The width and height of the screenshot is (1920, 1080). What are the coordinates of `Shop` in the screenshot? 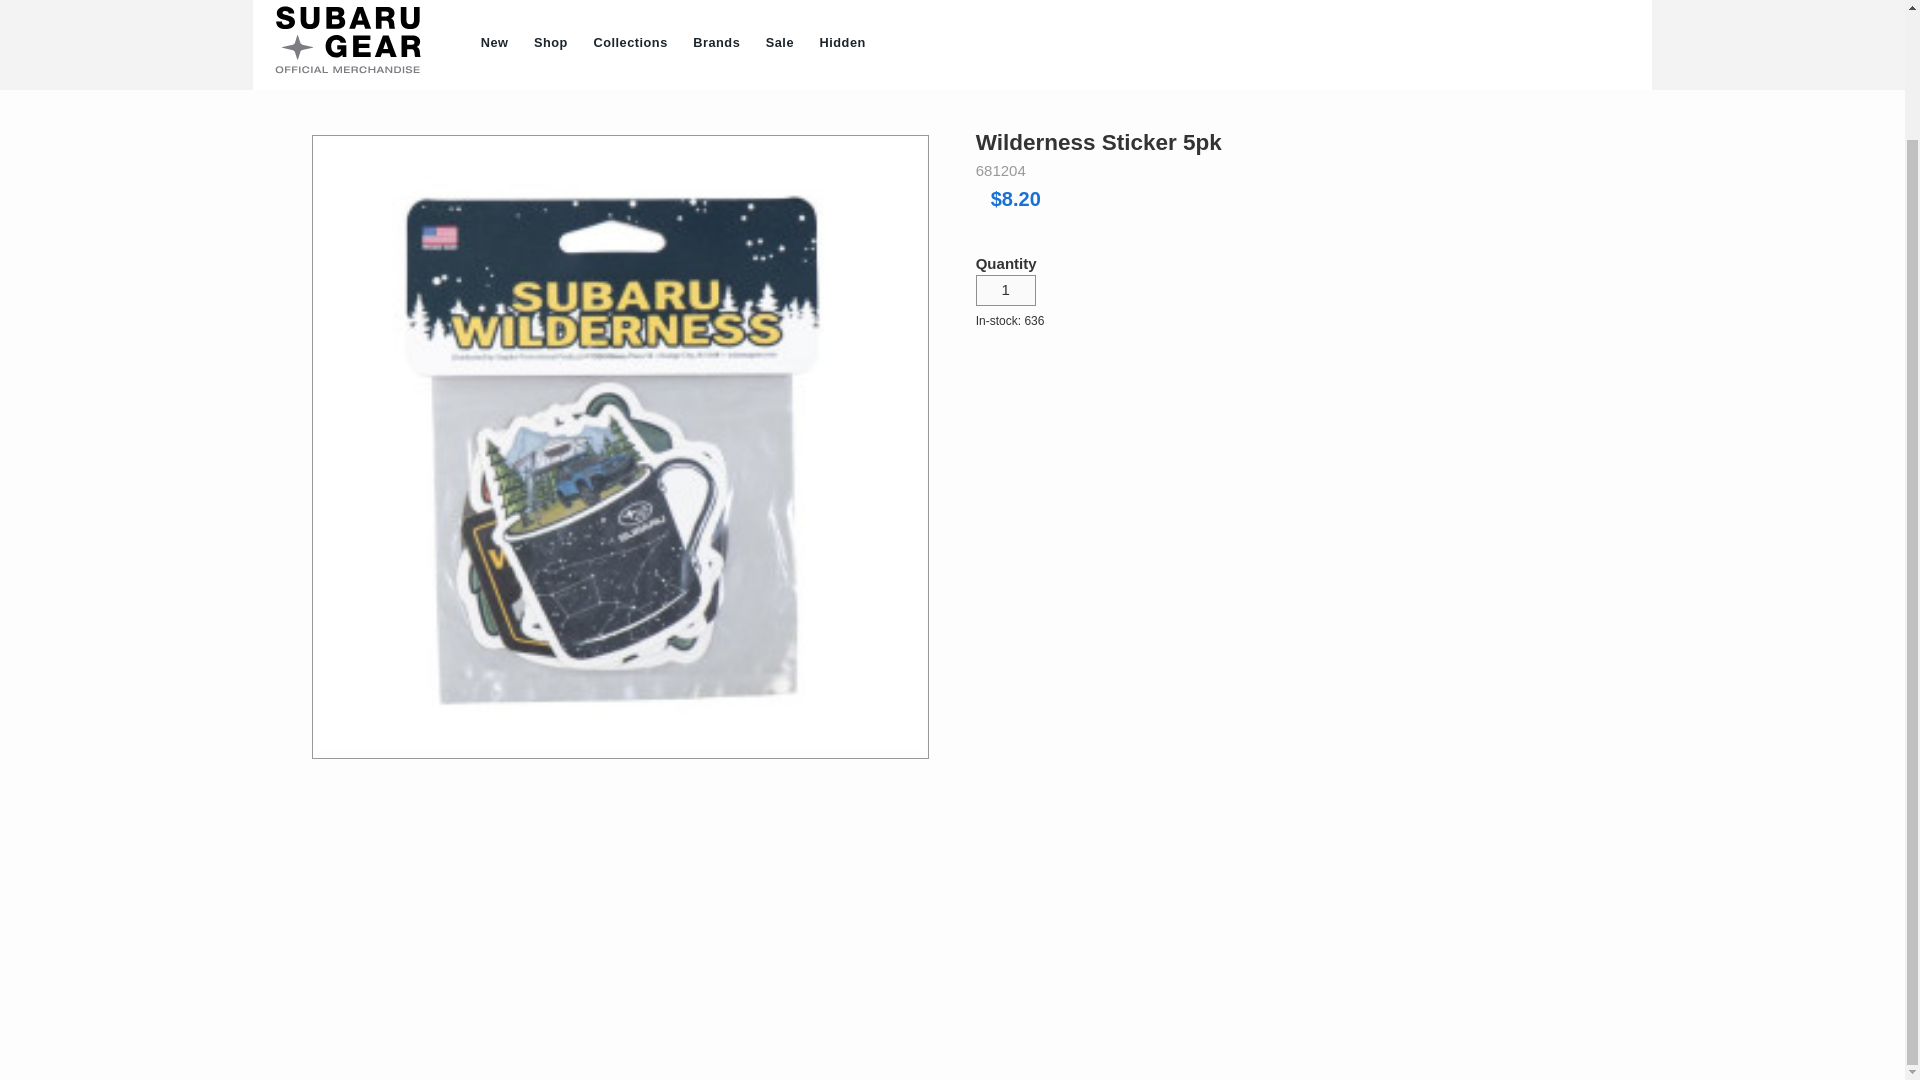 It's located at (550, 44).